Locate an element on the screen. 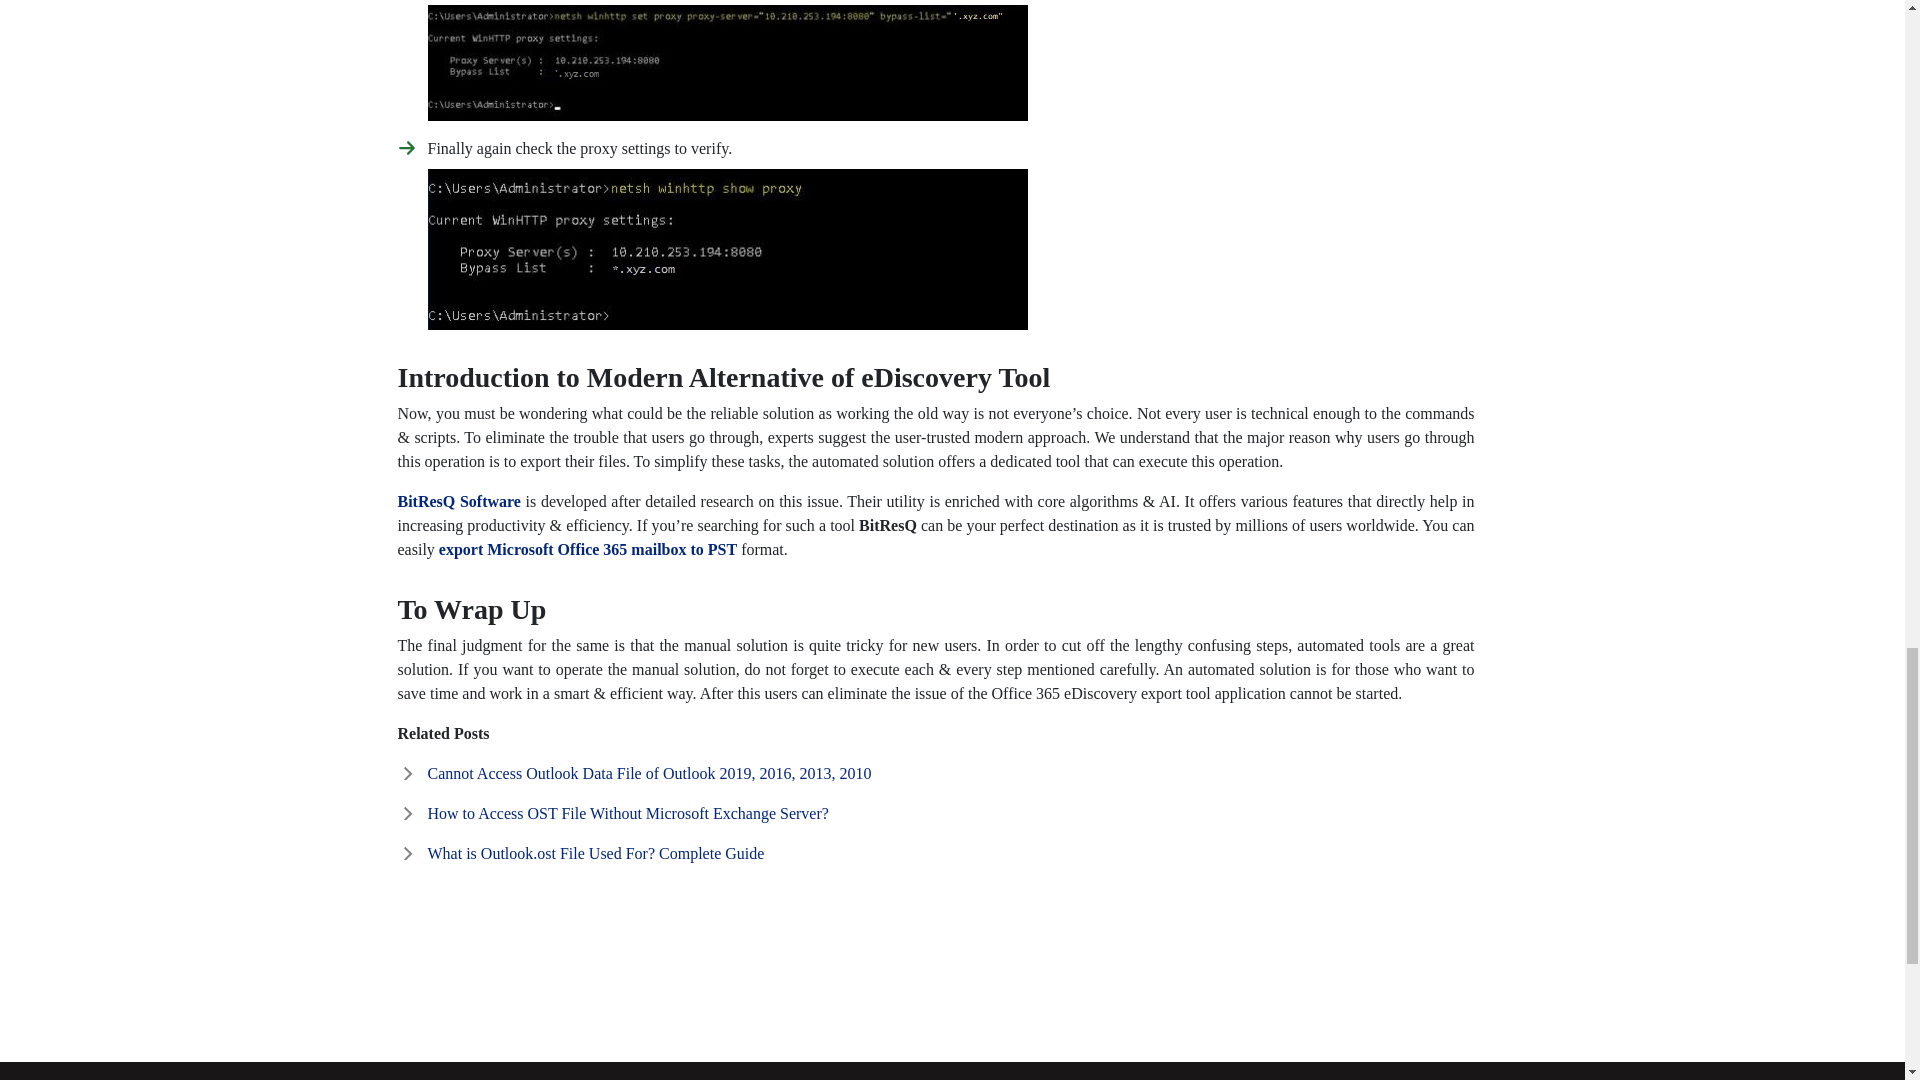 The width and height of the screenshot is (1920, 1080). BitResQ Software is located at coordinates (458, 500).